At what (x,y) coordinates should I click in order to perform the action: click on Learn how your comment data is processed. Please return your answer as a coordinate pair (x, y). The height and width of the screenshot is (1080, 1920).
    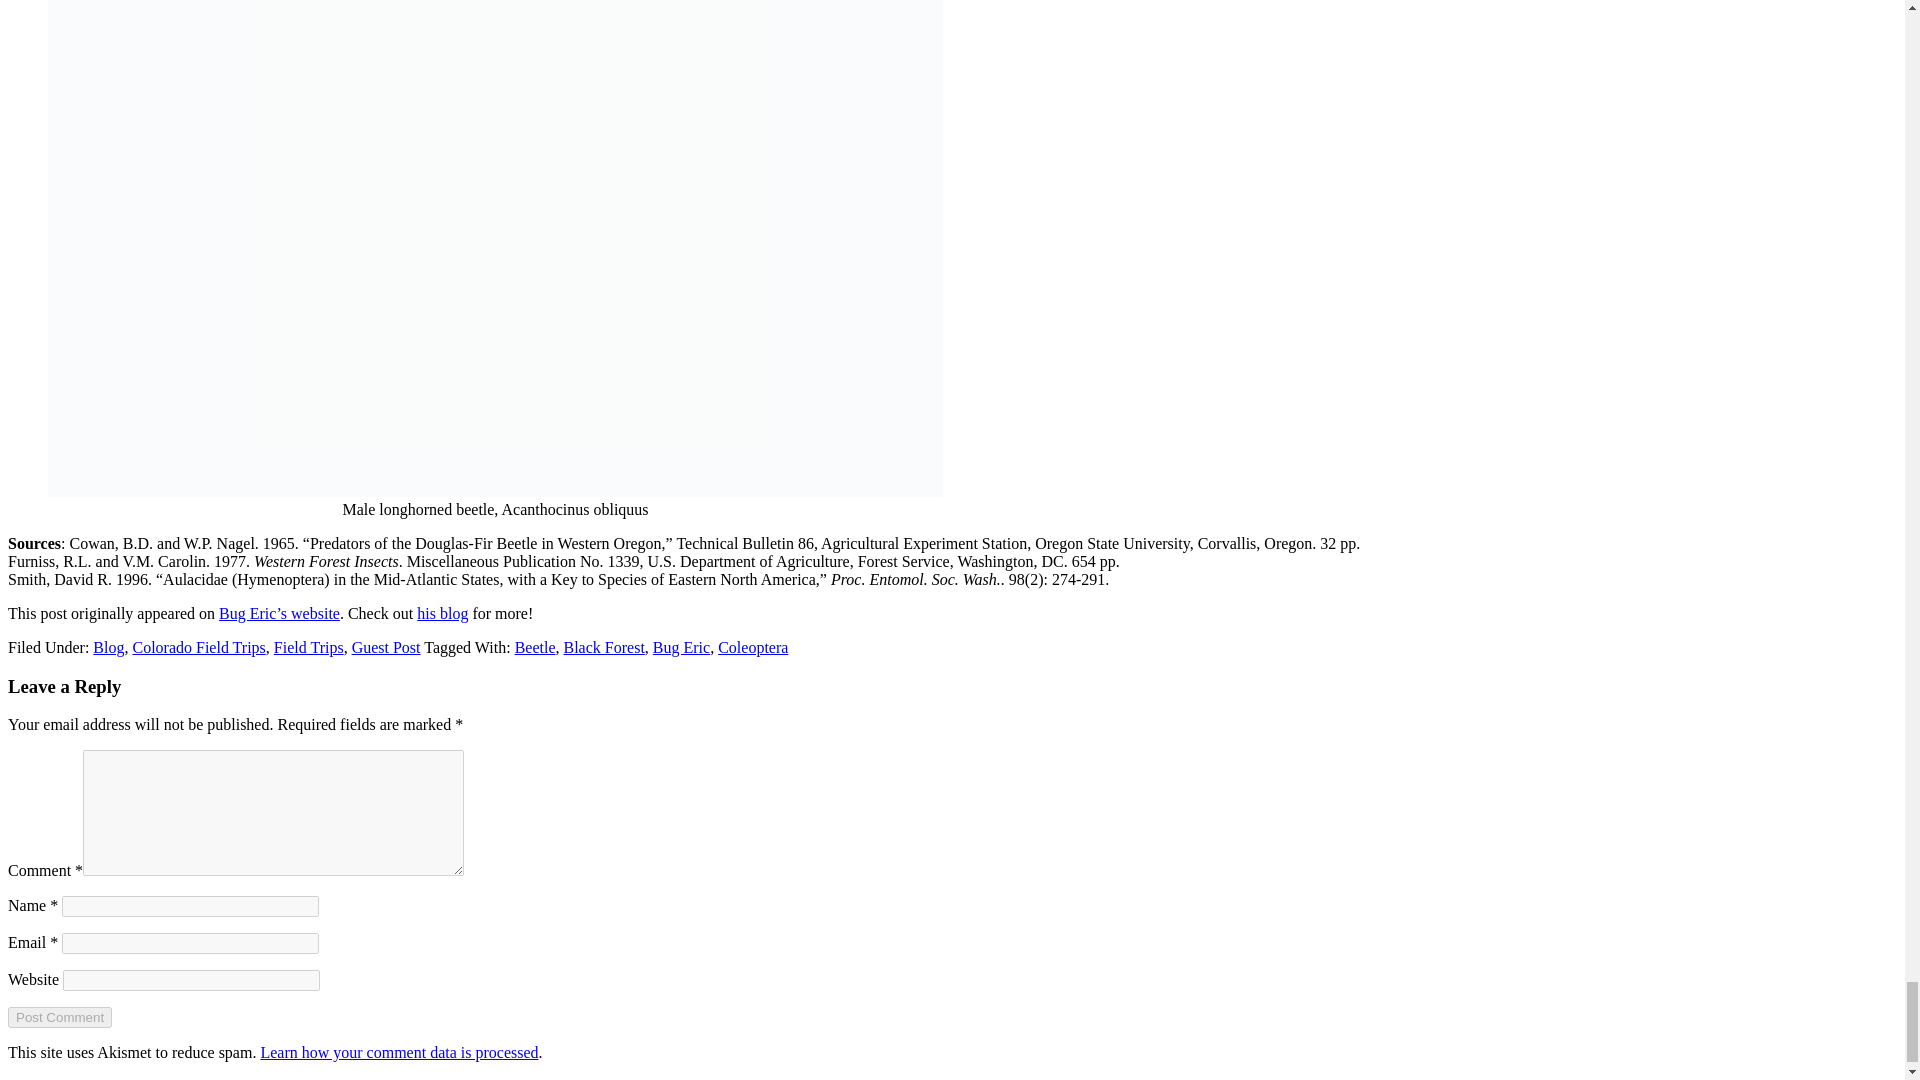
    Looking at the image, I should click on (398, 1052).